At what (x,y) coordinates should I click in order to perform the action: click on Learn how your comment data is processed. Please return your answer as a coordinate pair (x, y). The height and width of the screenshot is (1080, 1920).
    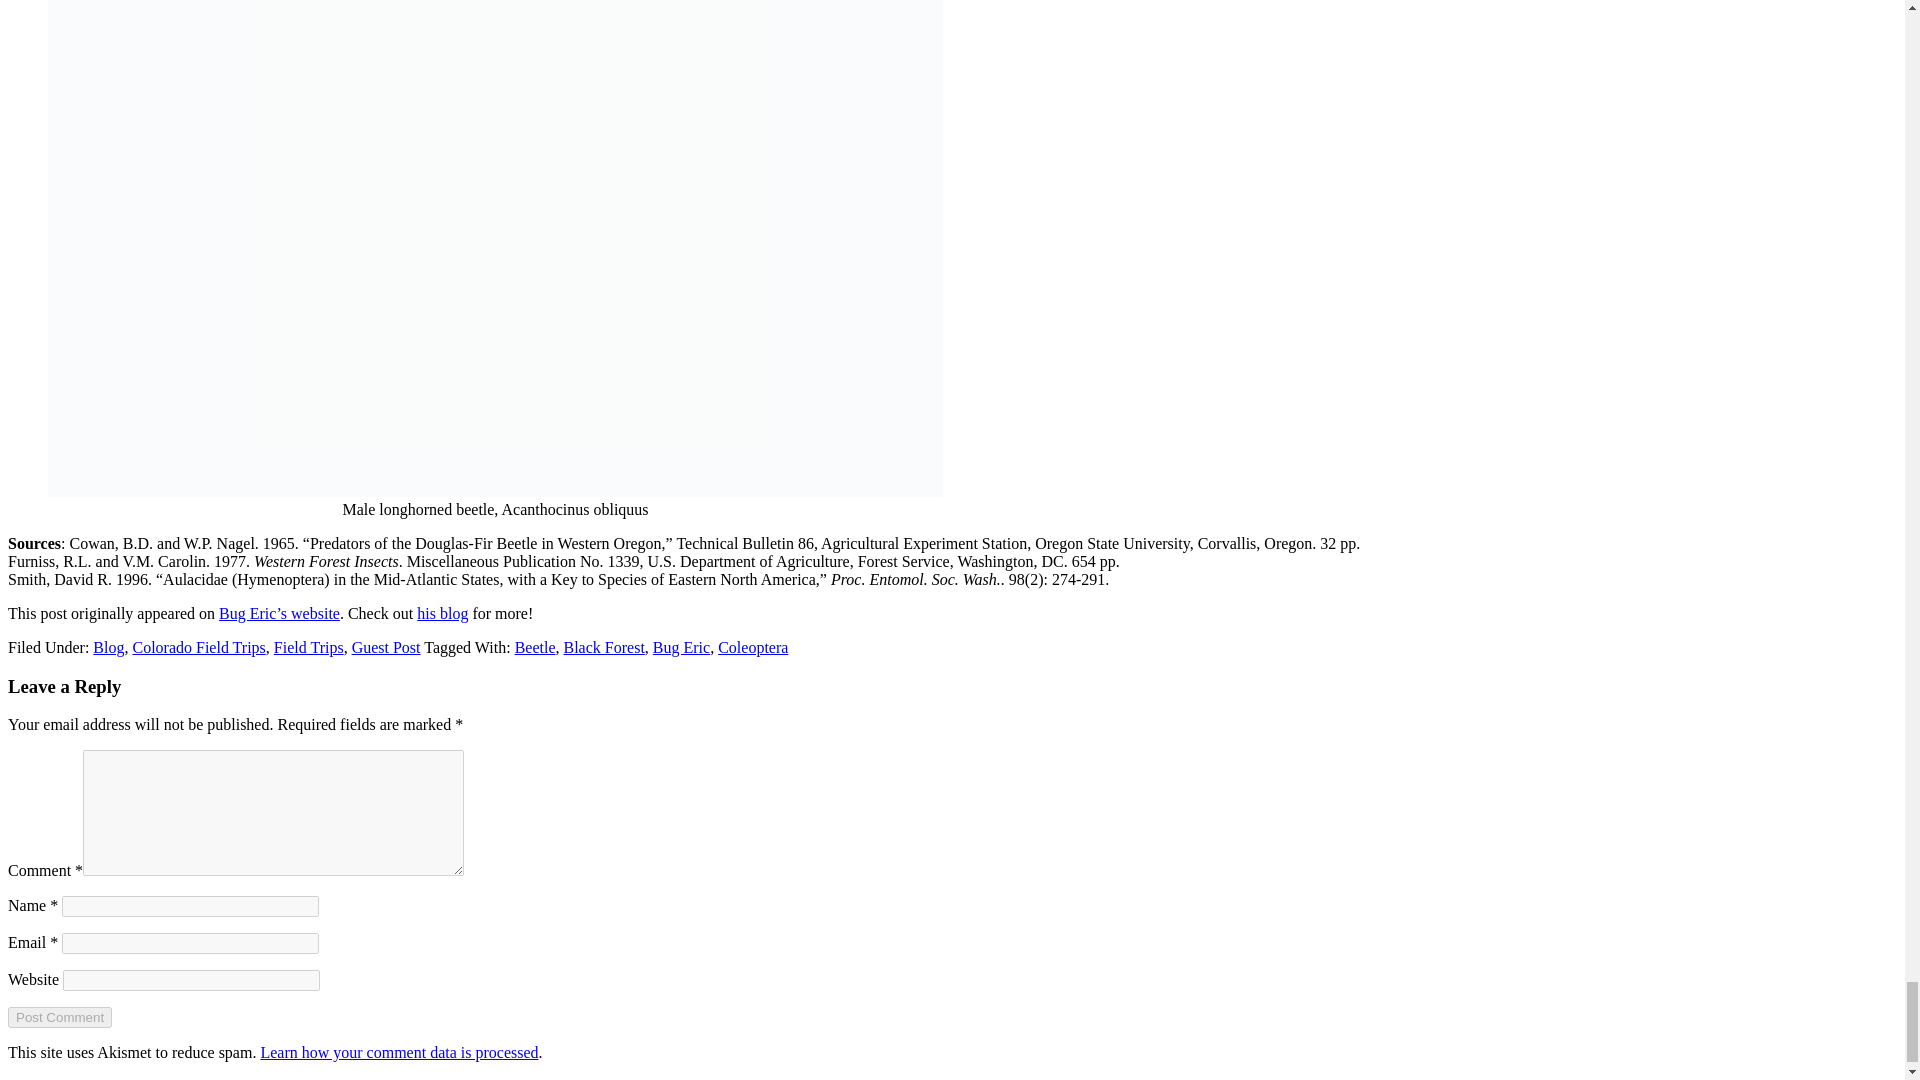
    Looking at the image, I should click on (398, 1052).